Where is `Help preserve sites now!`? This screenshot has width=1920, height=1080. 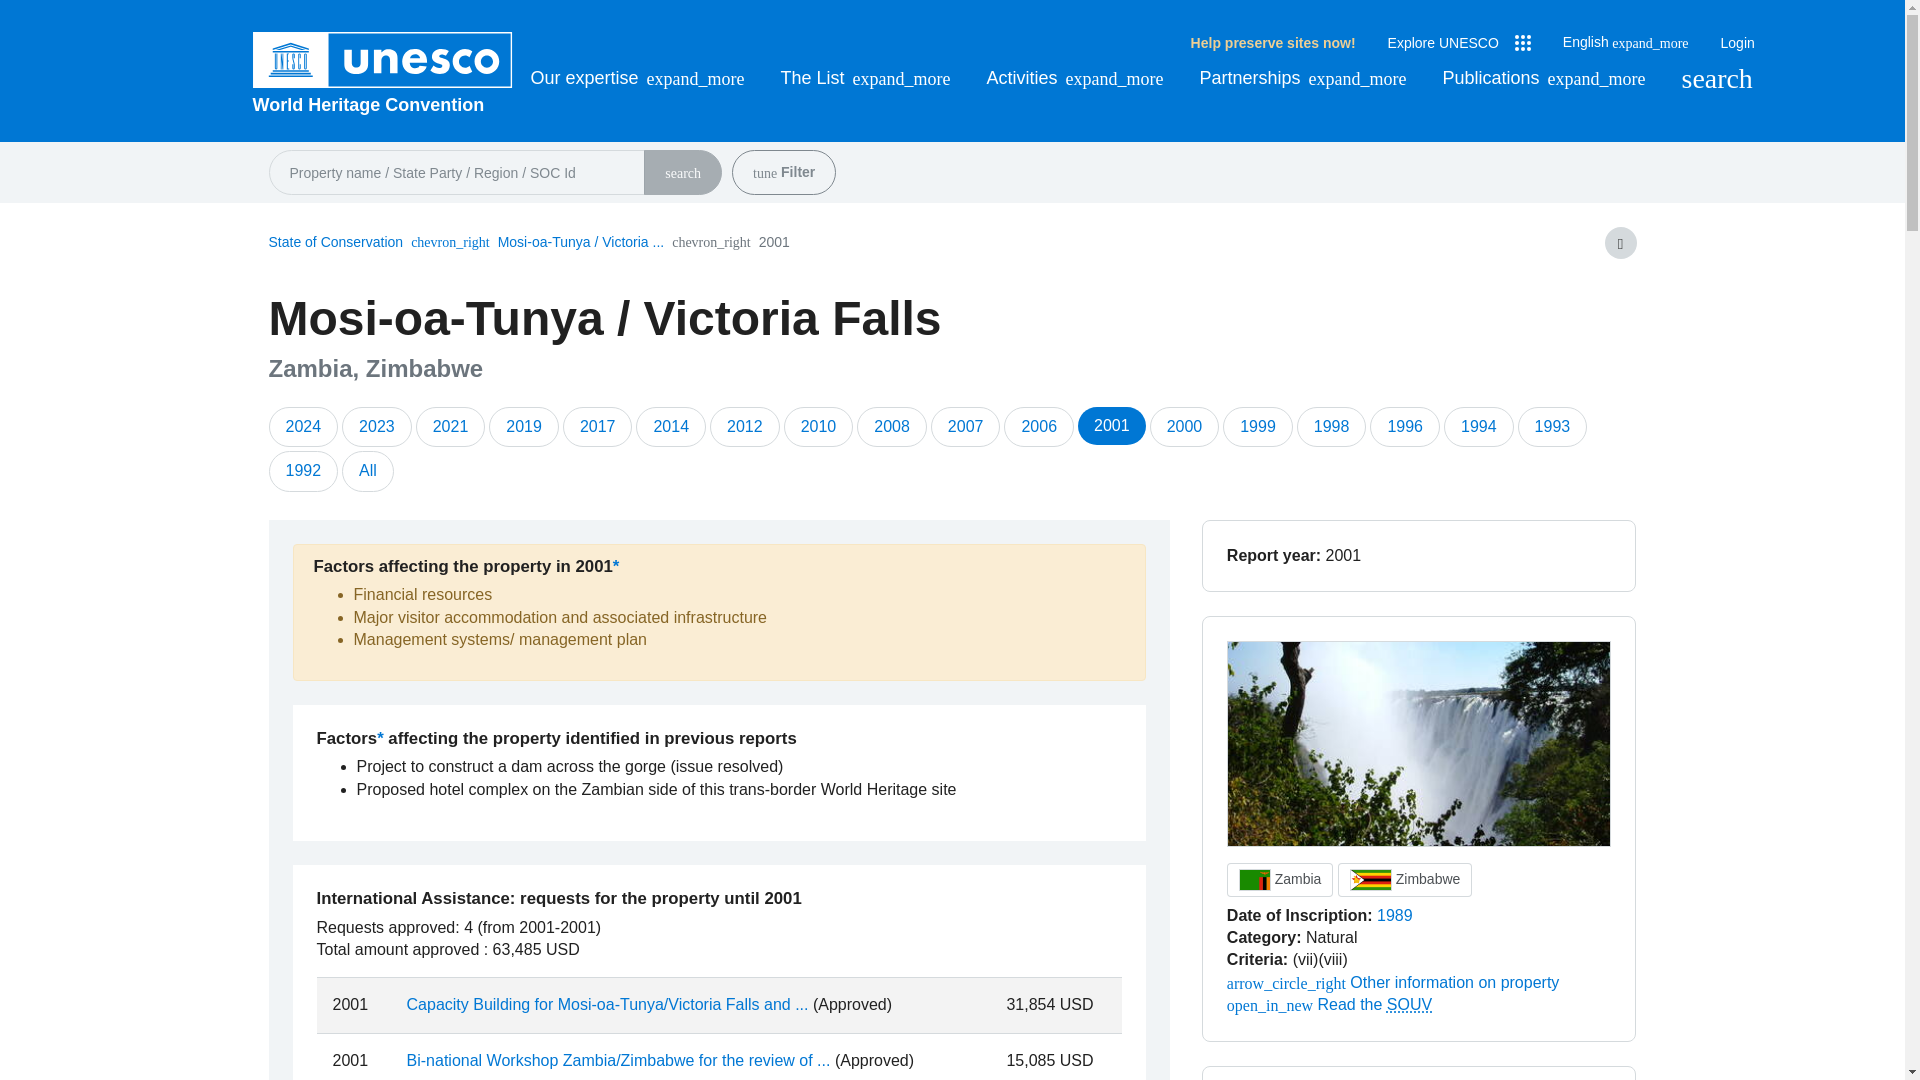
Help preserve sites now! is located at coordinates (1272, 44).